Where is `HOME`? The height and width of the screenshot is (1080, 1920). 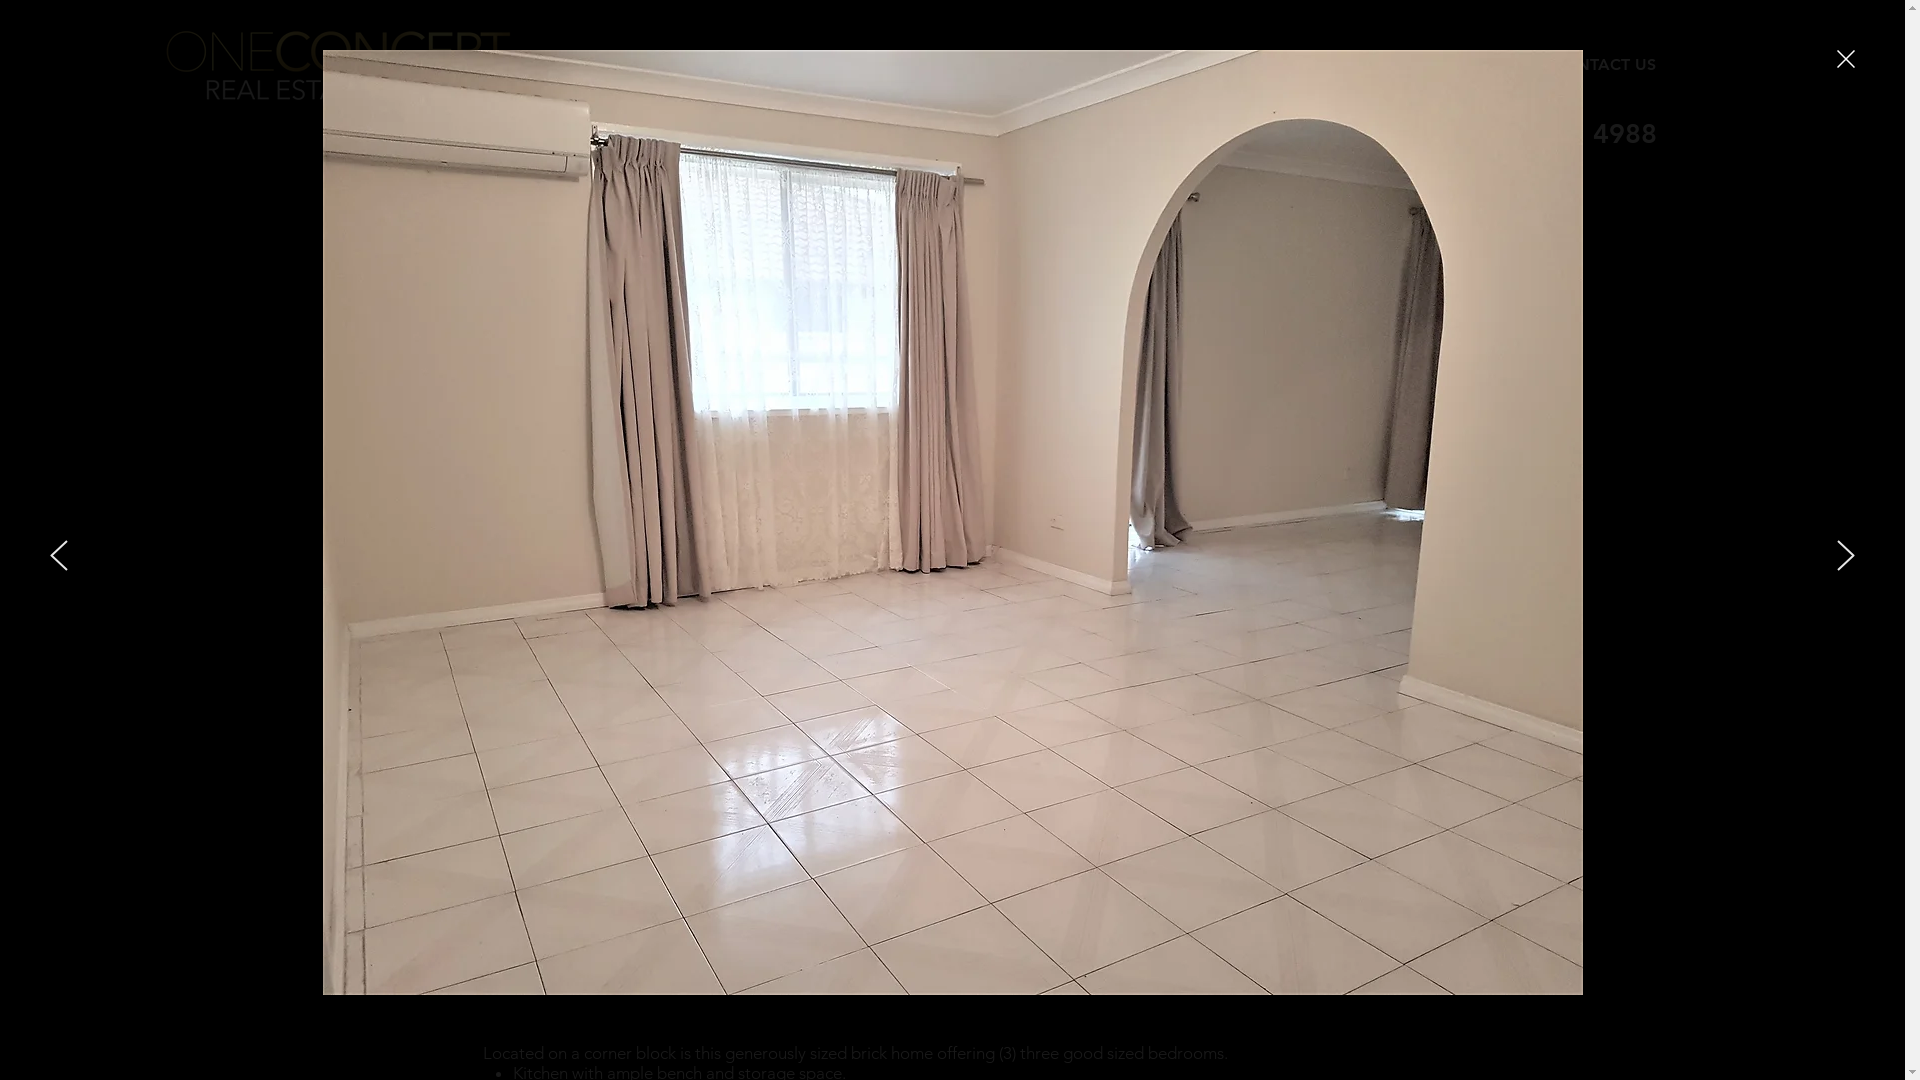 HOME is located at coordinates (1004, 65).